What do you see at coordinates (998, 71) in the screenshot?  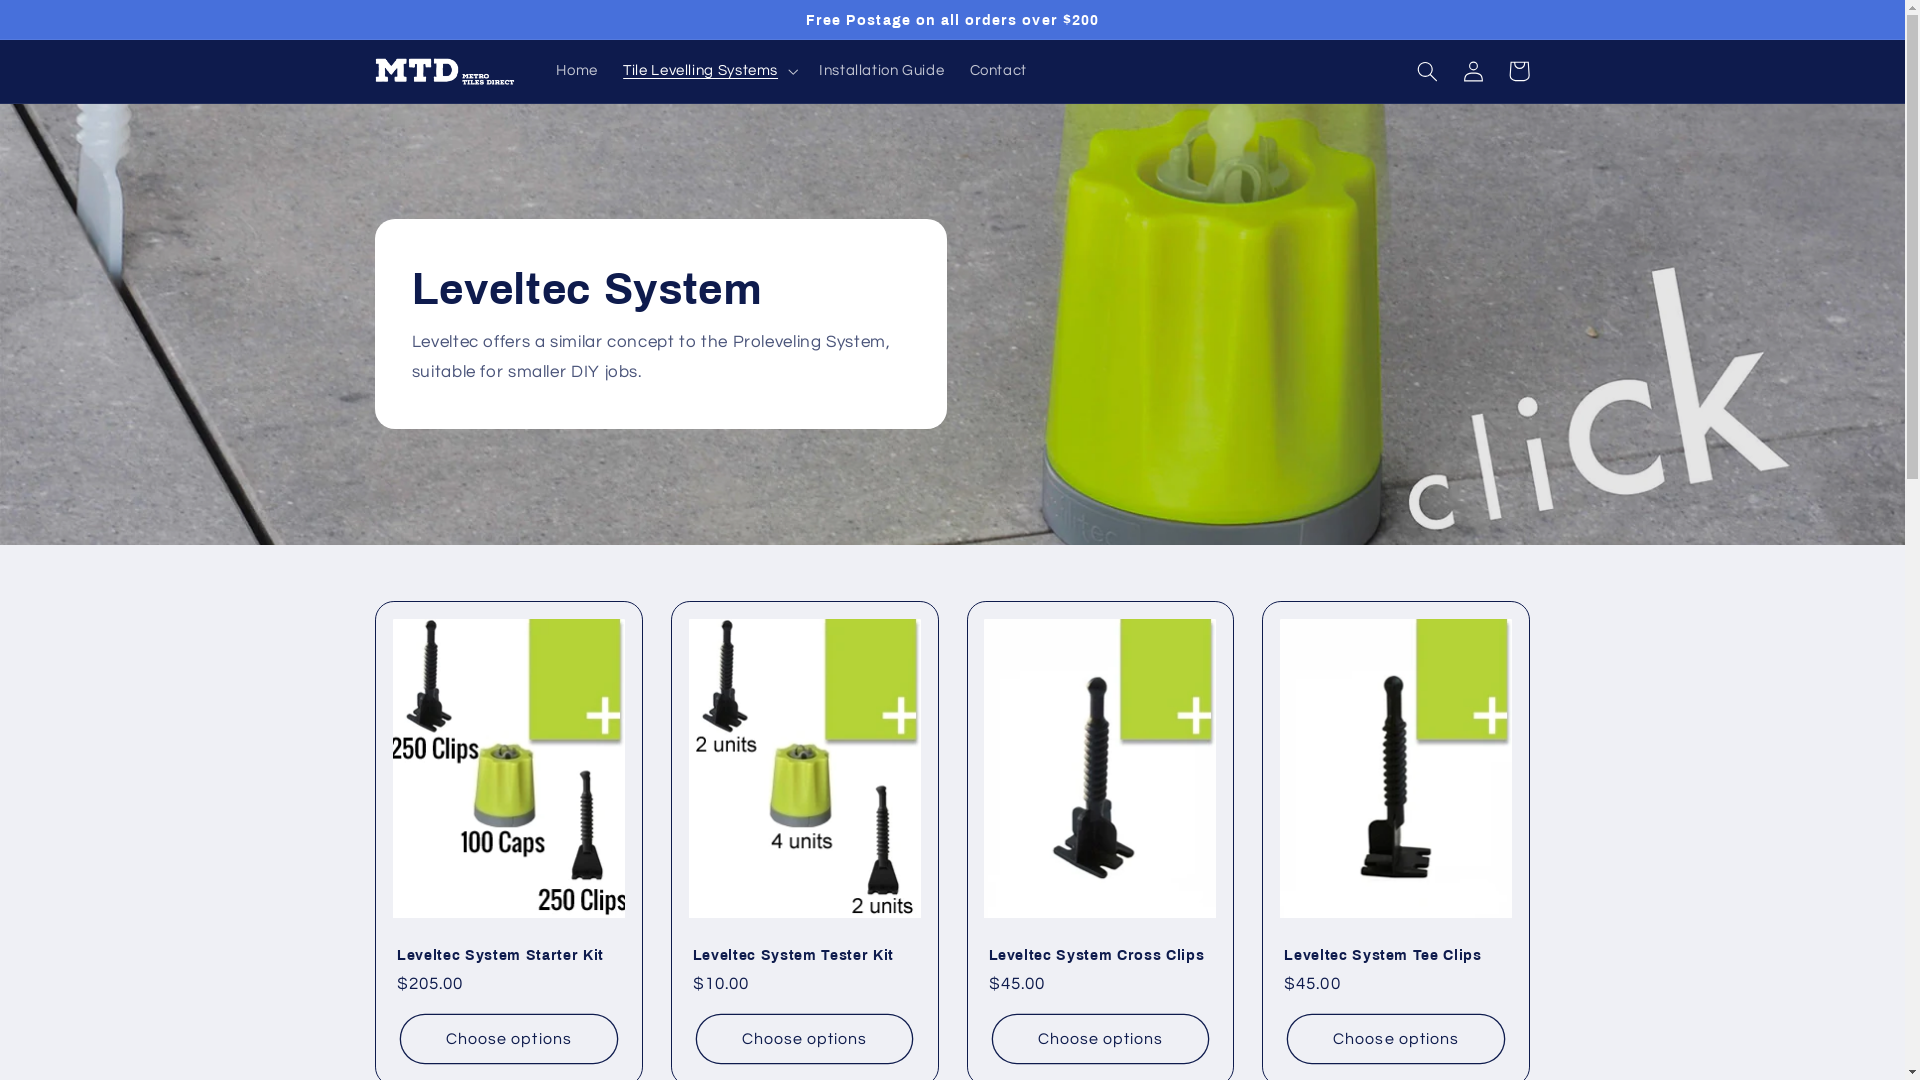 I see `Contact` at bounding box center [998, 71].